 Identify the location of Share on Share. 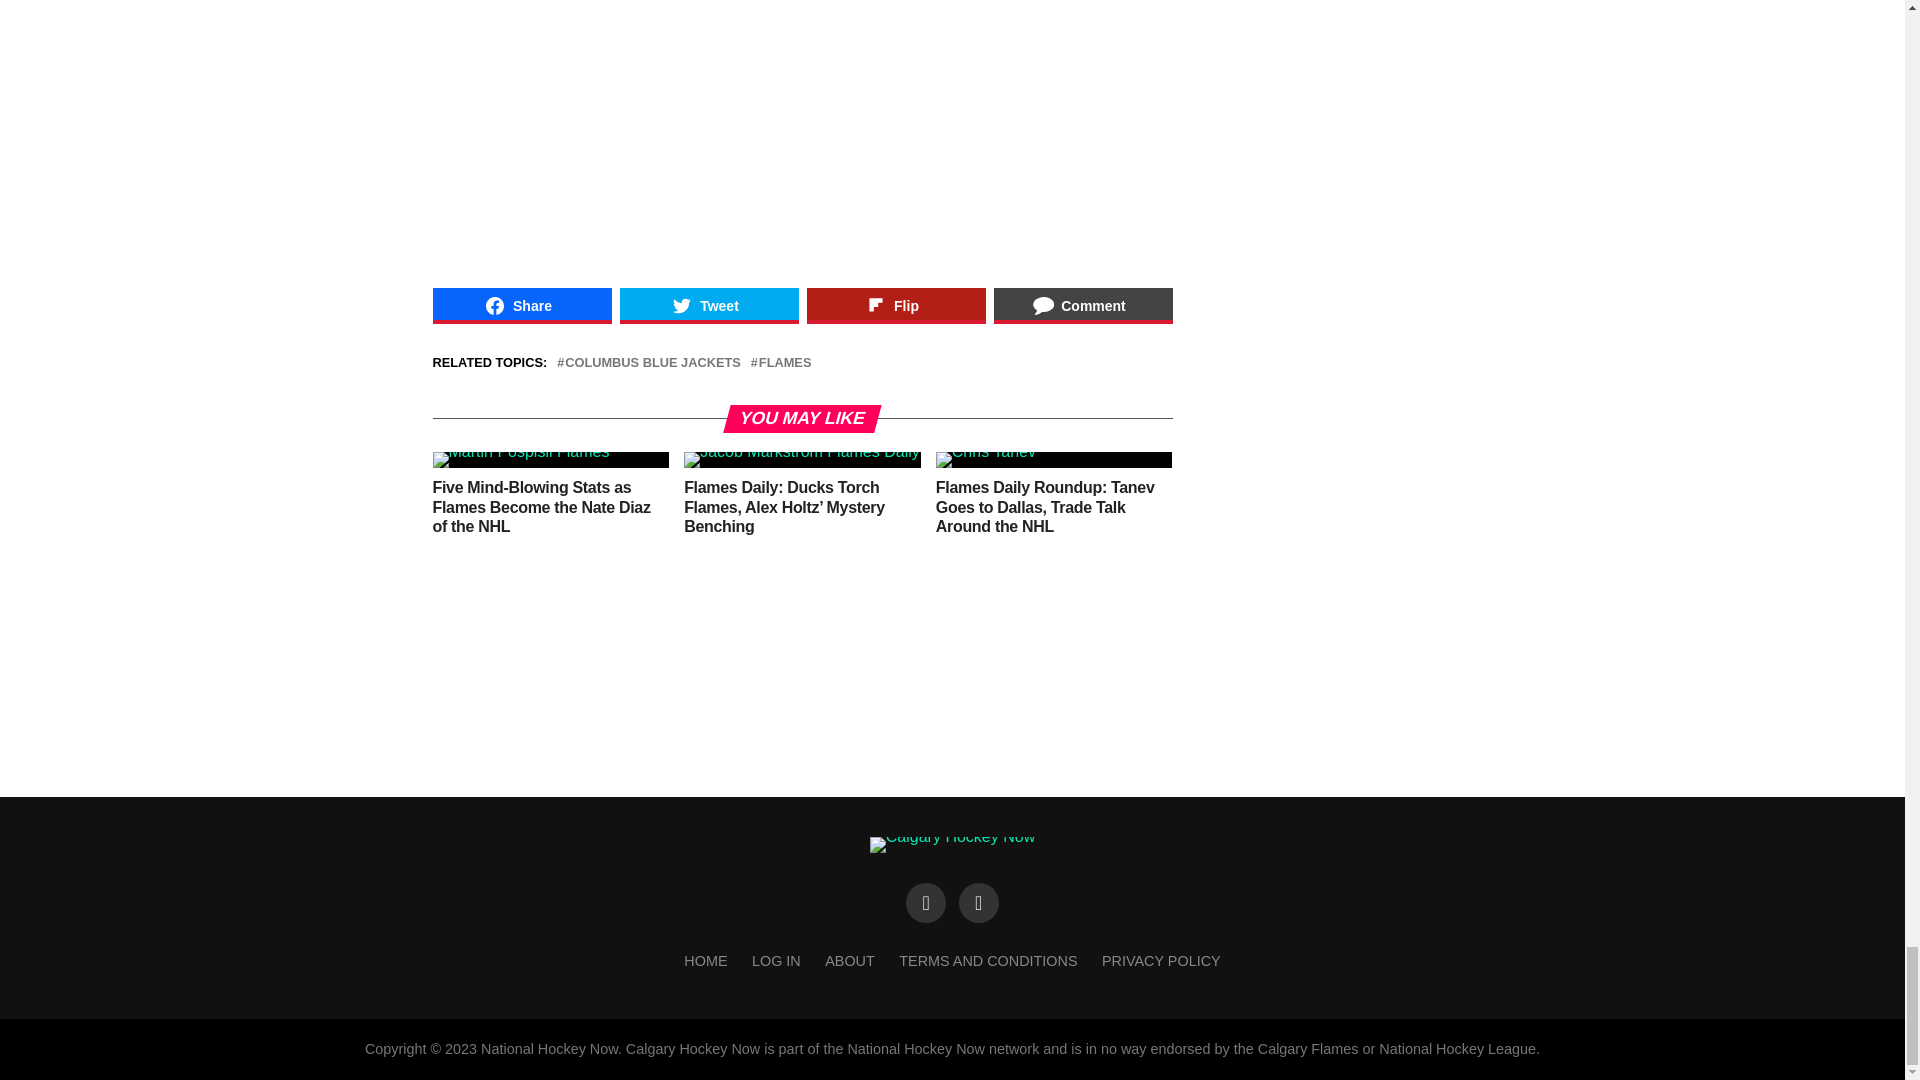
(521, 306).